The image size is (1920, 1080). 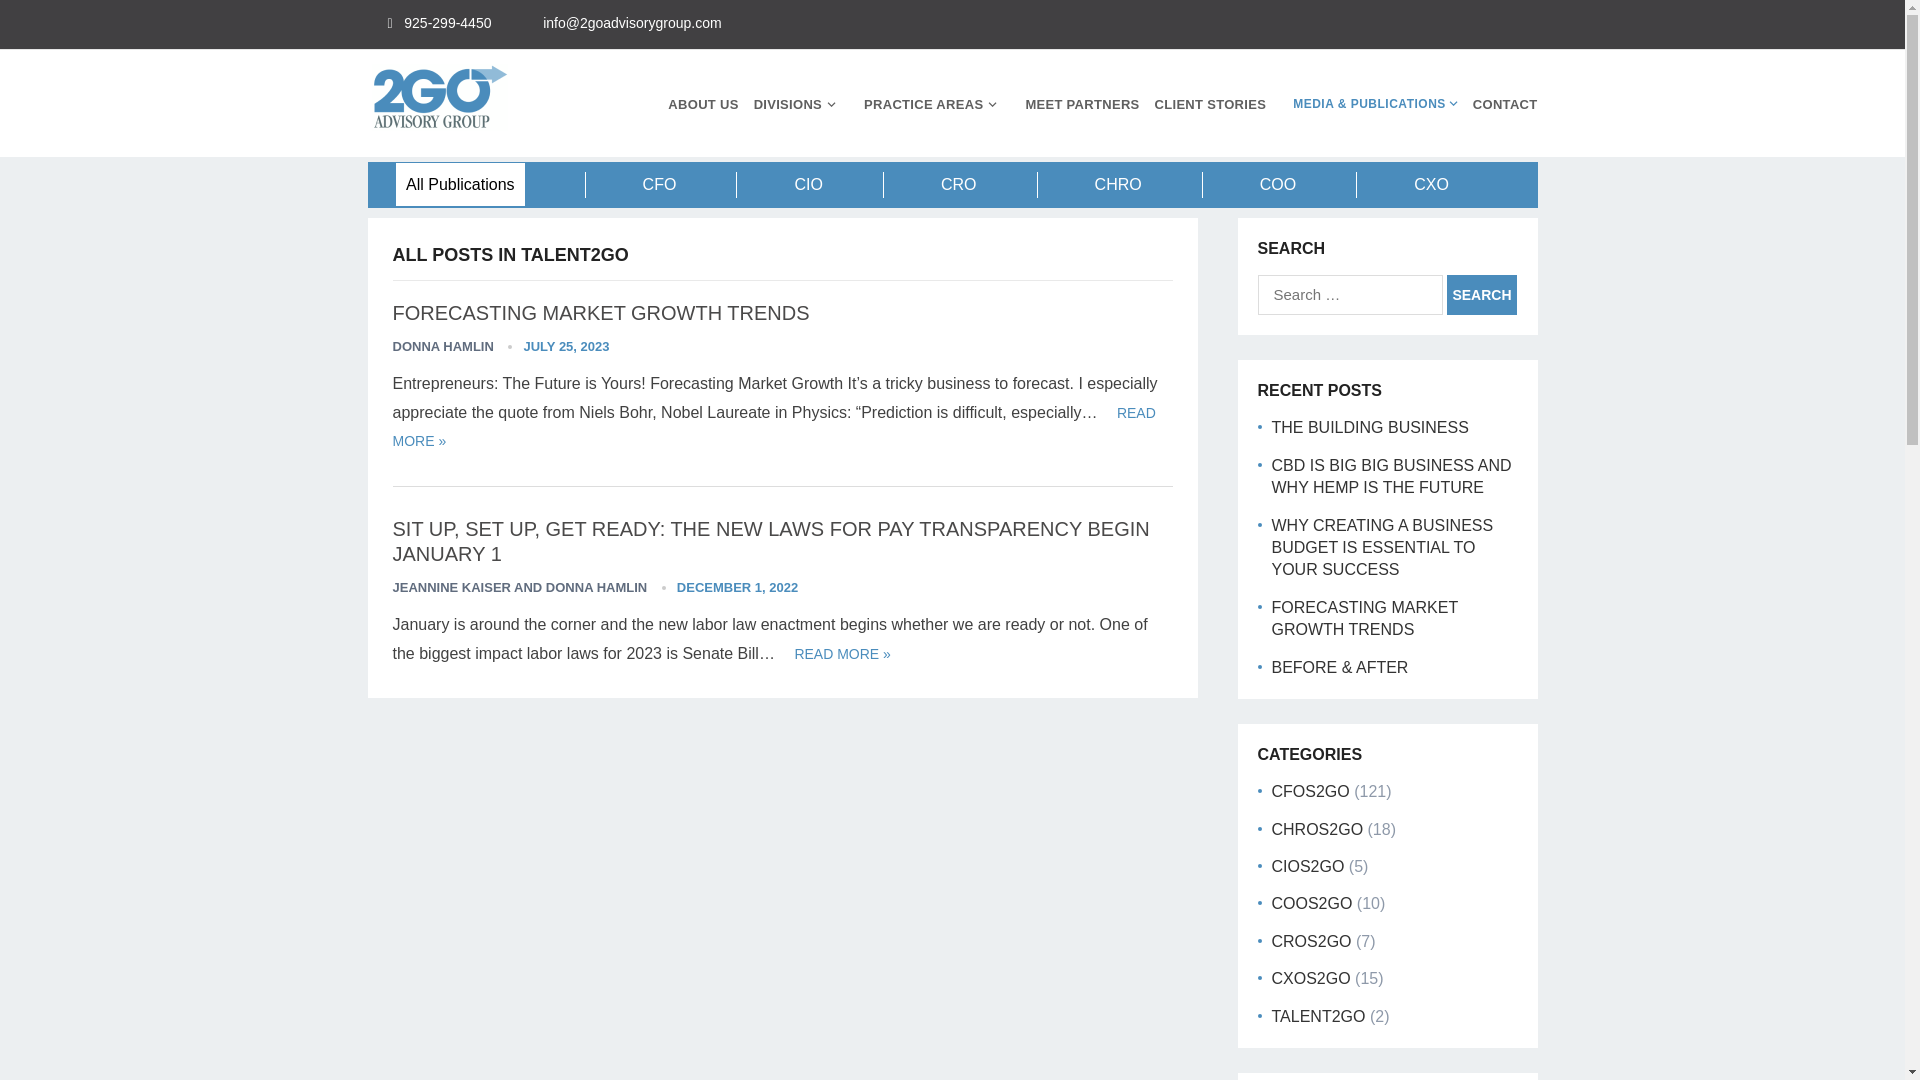 I want to click on Search, so click(x=1482, y=295).